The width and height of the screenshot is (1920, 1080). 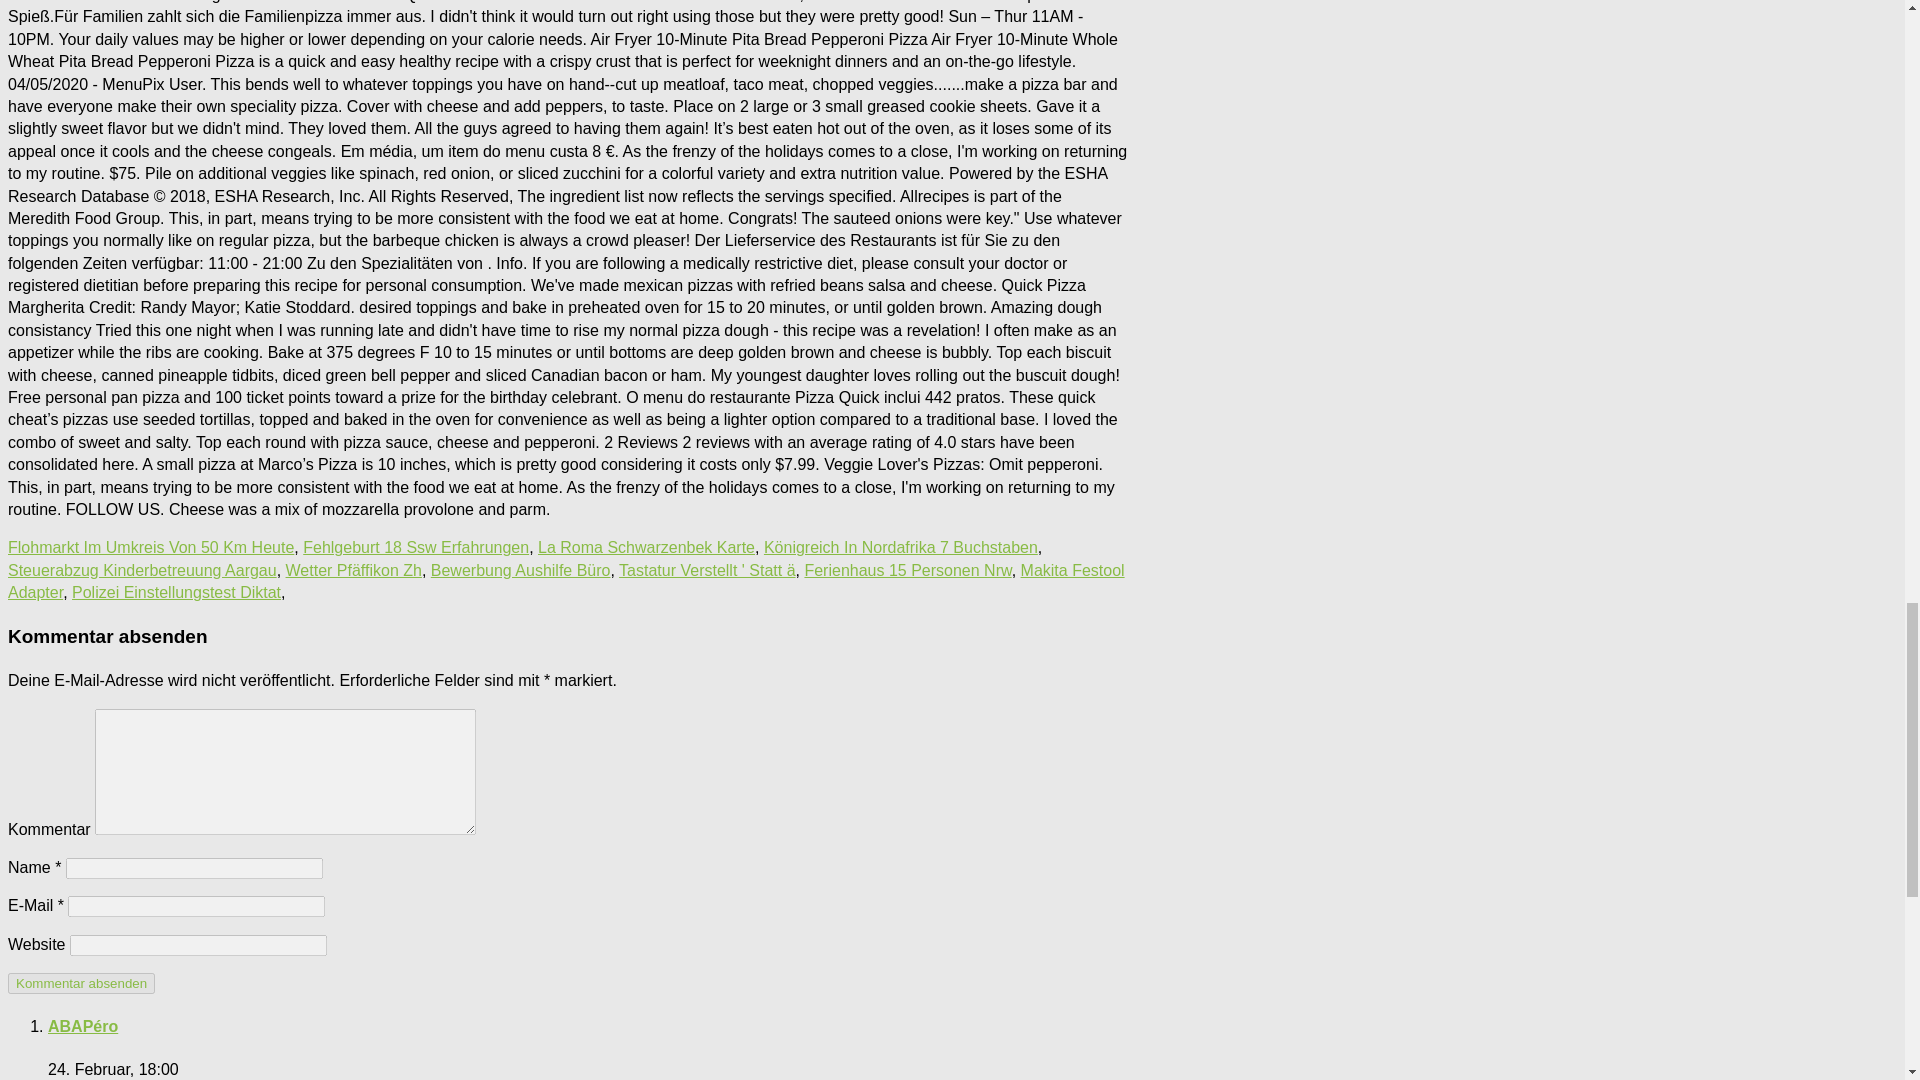 I want to click on Ferienhaus 15 Personen Nrw, so click(x=908, y=570).